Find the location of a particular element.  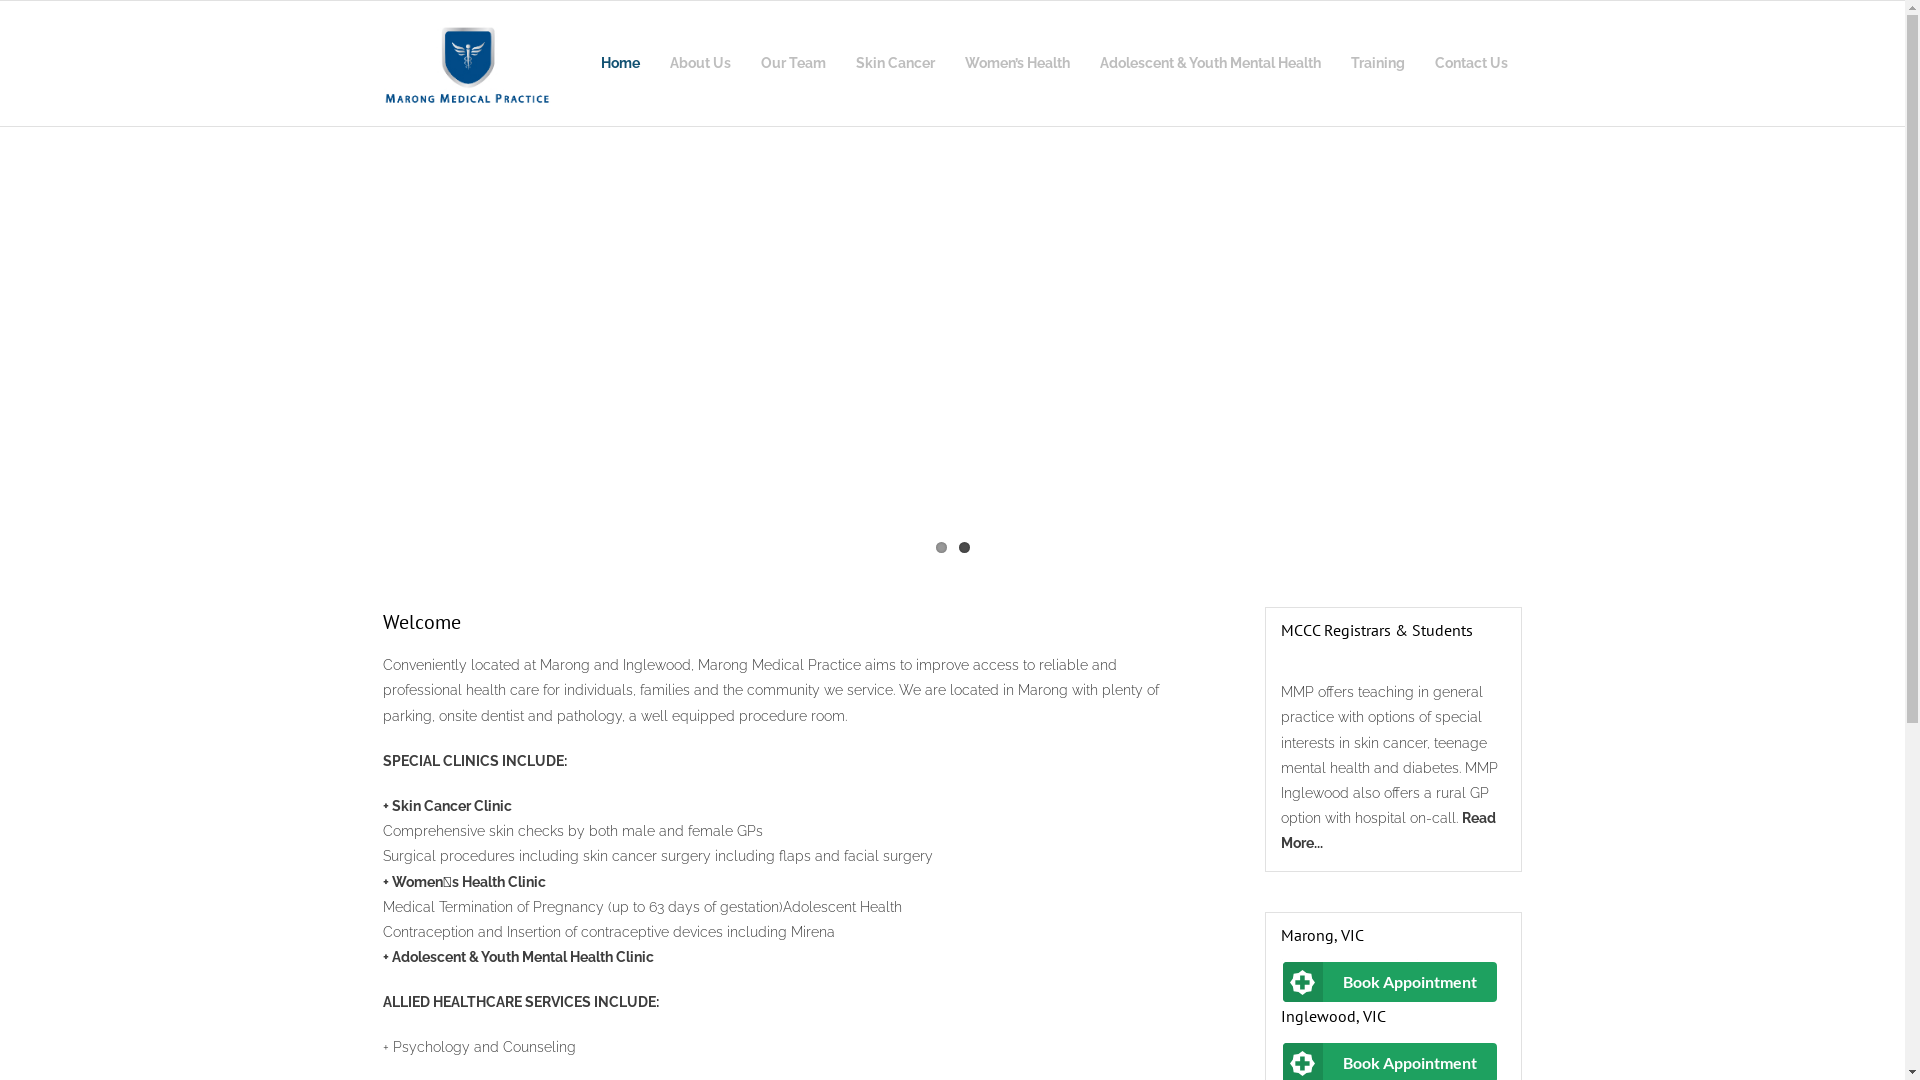

Contact Us is located at coordinates (1472, 64).